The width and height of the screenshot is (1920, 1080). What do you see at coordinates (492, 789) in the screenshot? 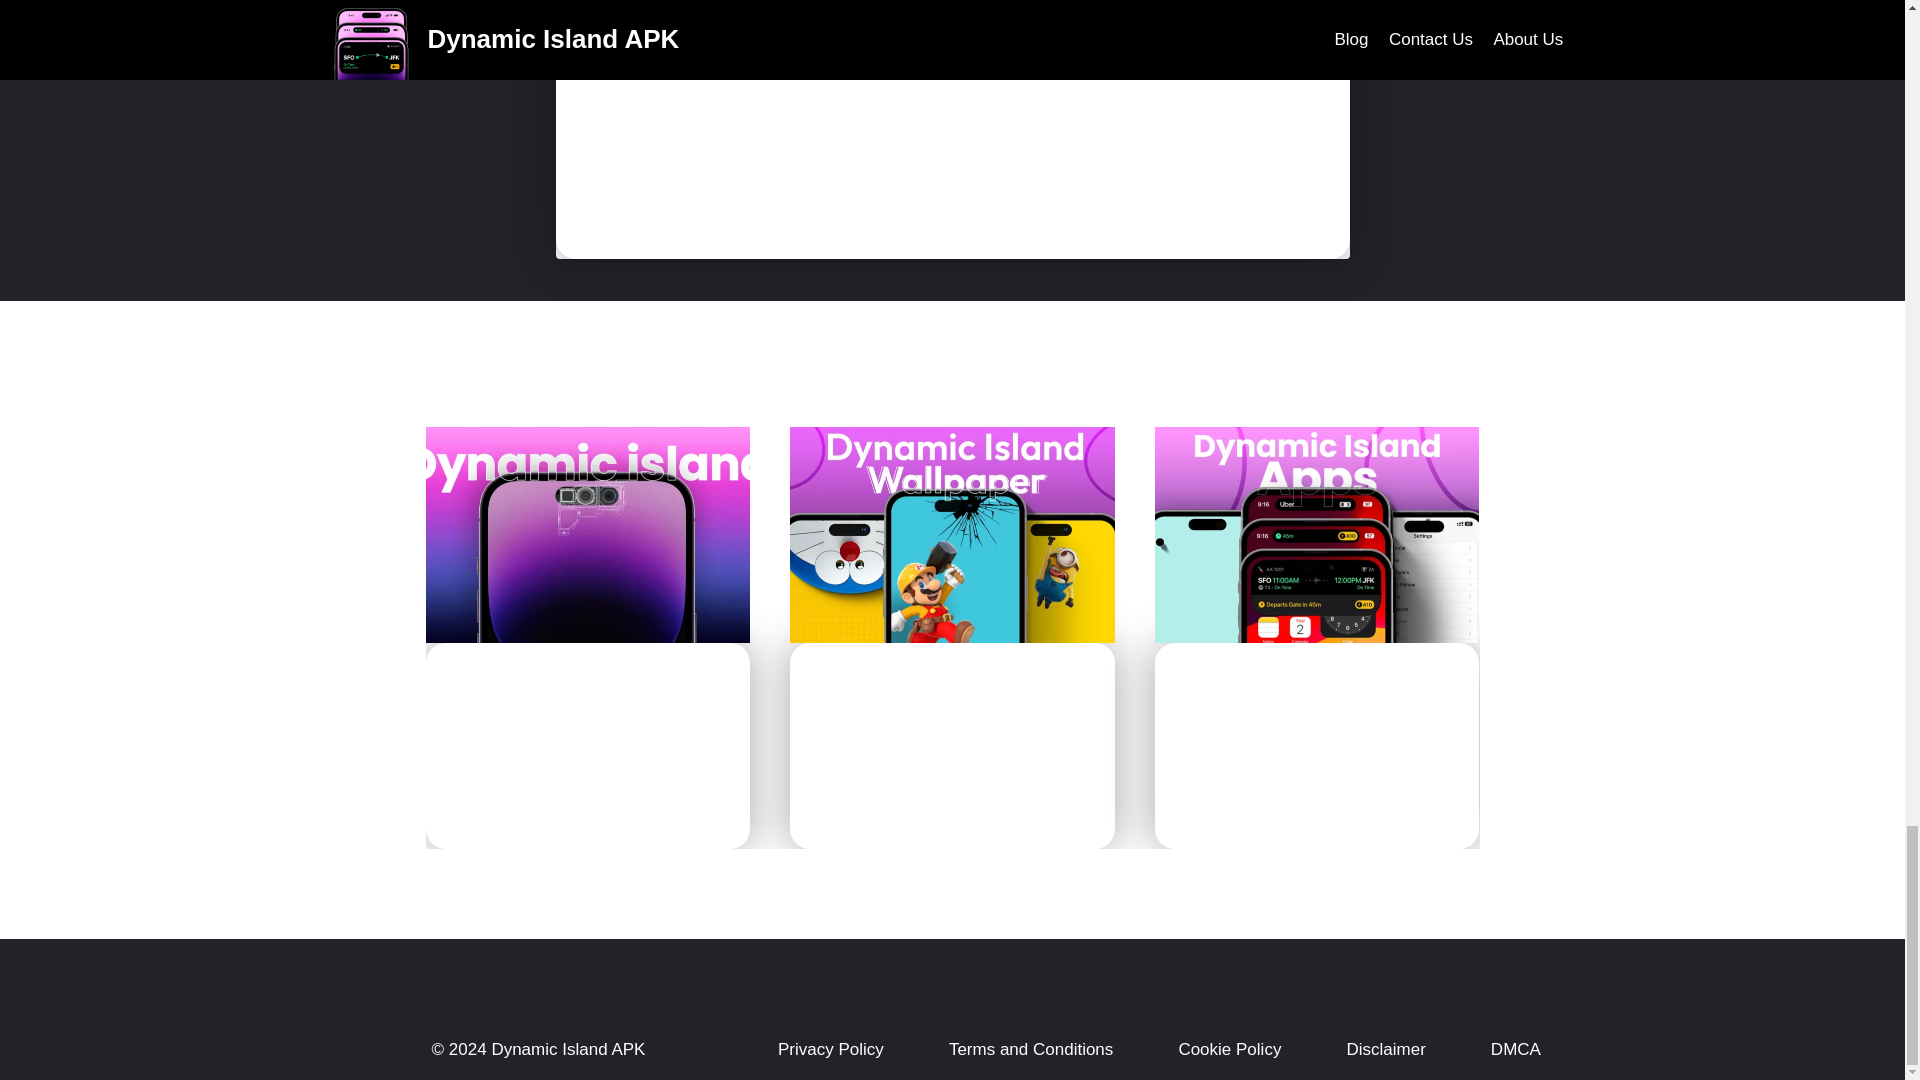
I see `Aden` at bounding box center [492, 789].